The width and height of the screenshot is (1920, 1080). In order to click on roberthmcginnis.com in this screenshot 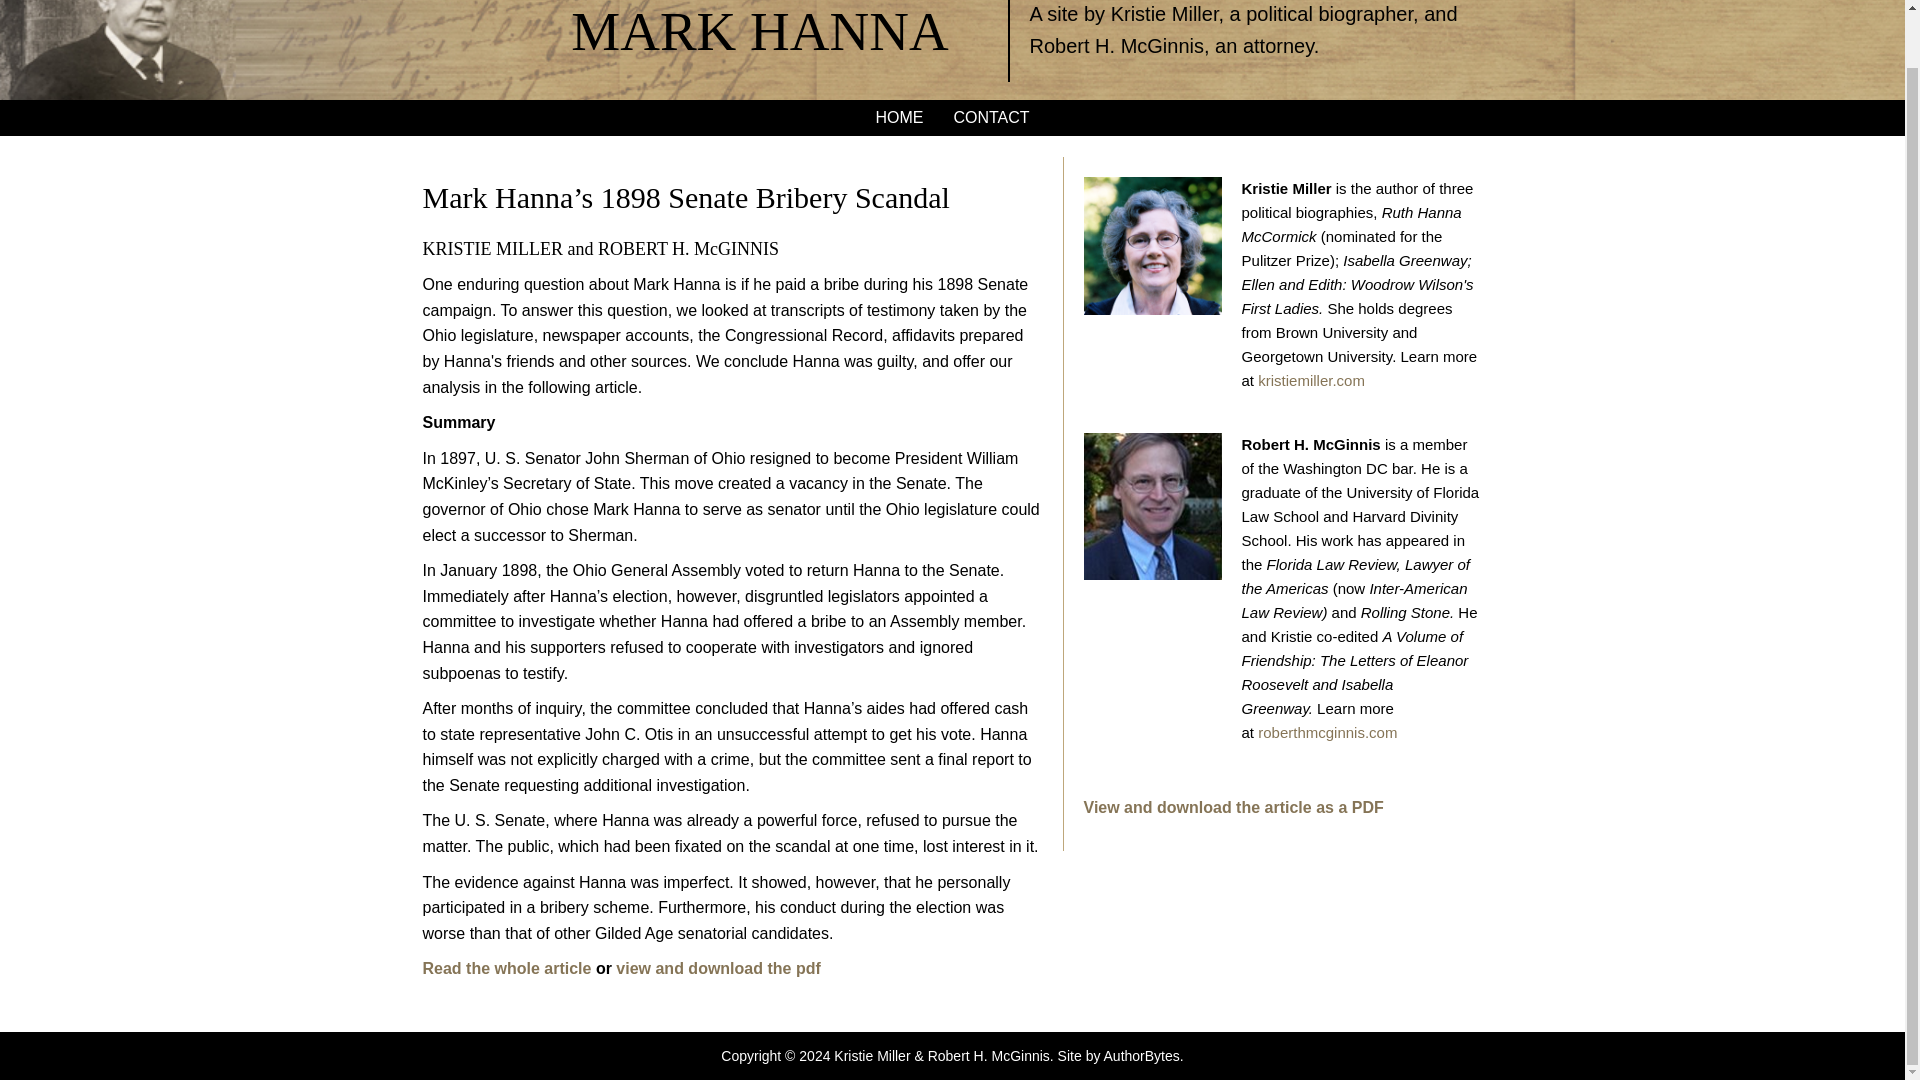, I will do `click(1327, 732)`.